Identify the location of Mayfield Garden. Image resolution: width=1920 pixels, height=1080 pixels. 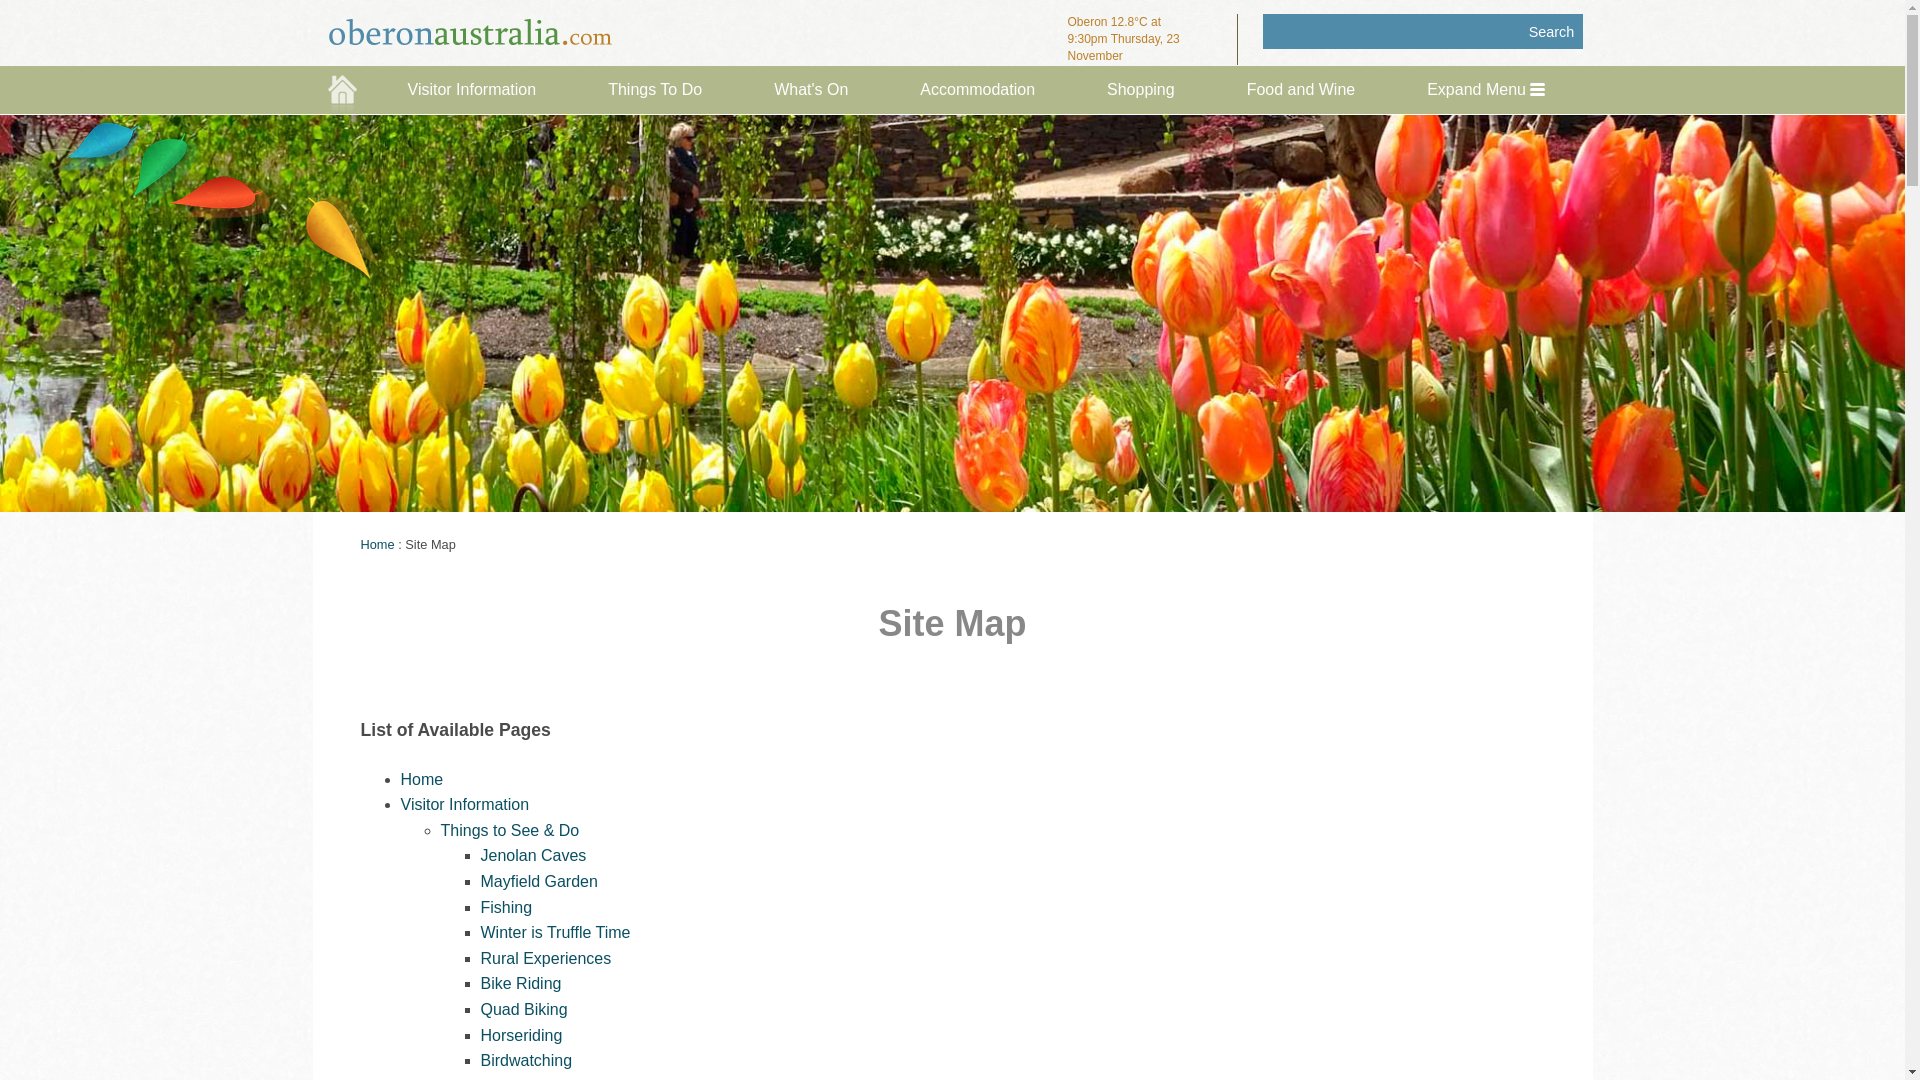
(538, 882).